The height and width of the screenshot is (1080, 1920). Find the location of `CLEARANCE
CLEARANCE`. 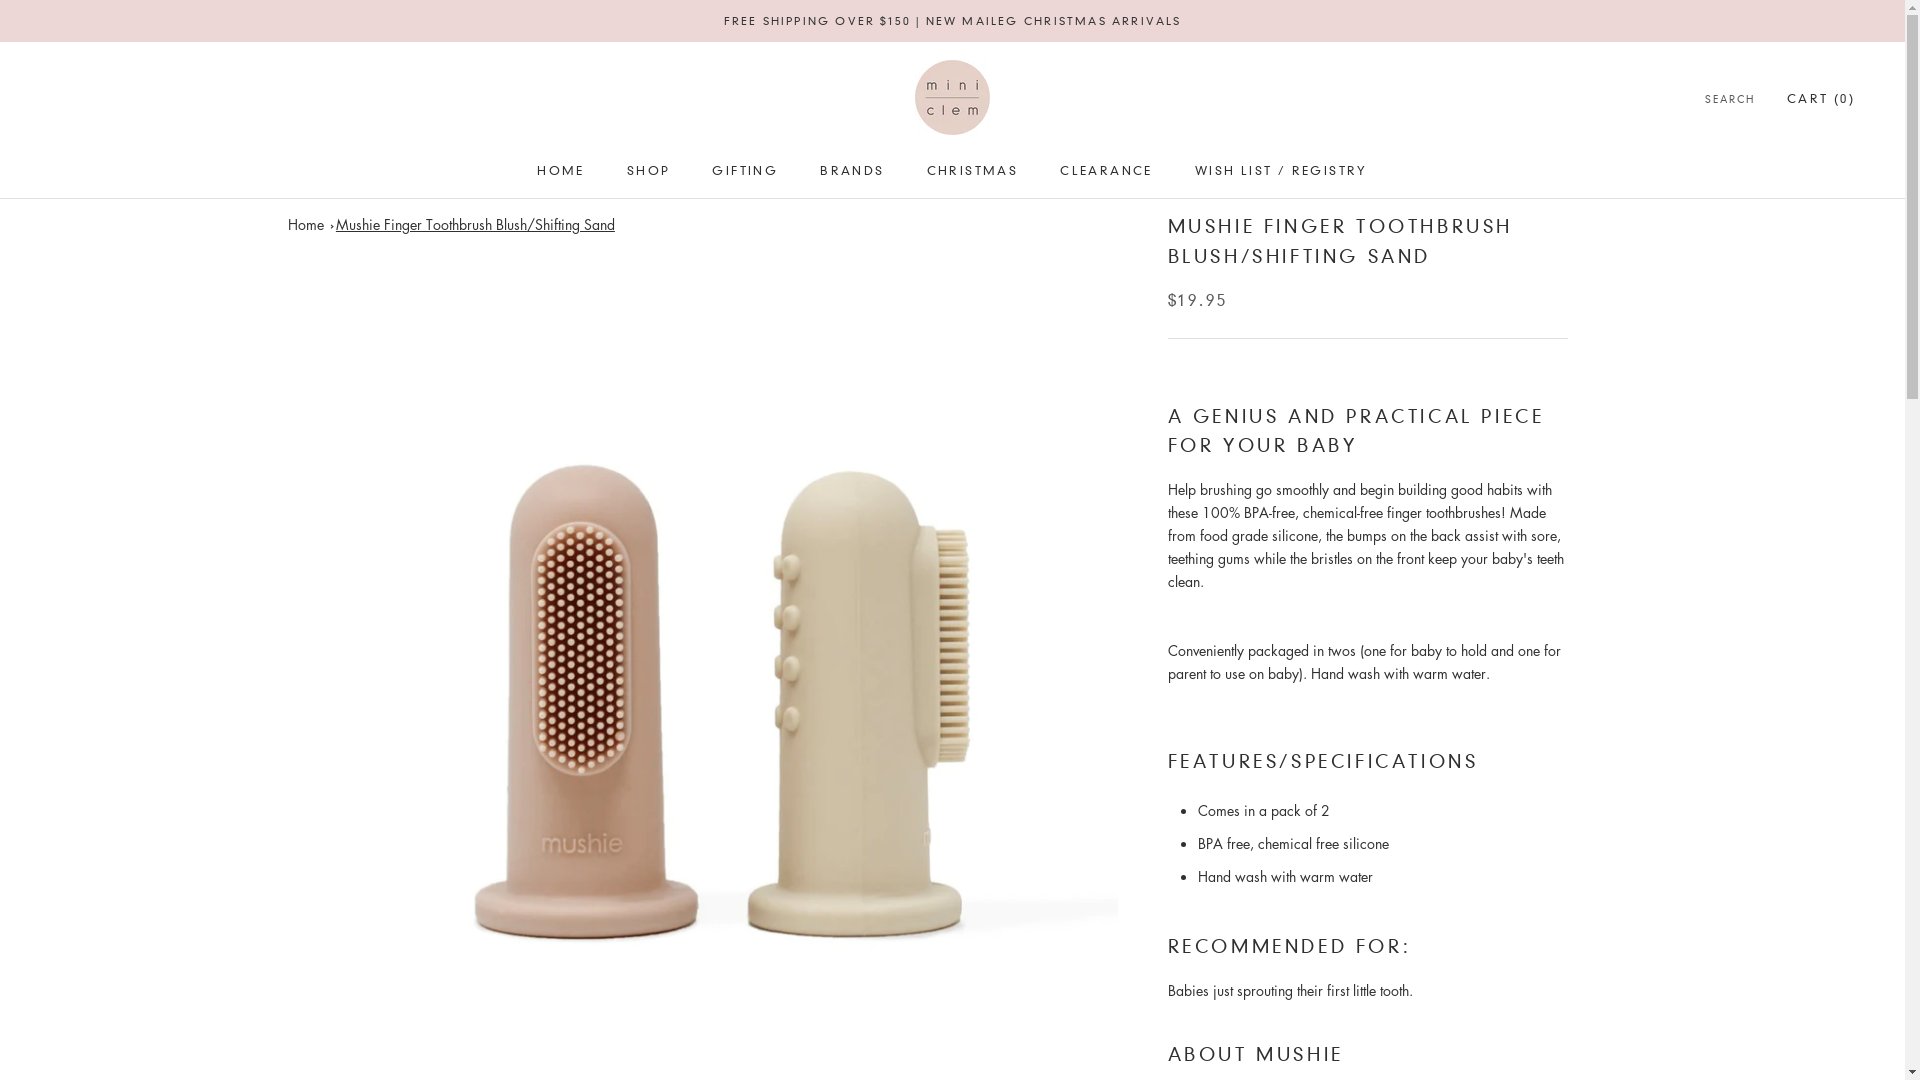

CLEARANCE
CLEARANCE is located at coordinates (1106, 170).